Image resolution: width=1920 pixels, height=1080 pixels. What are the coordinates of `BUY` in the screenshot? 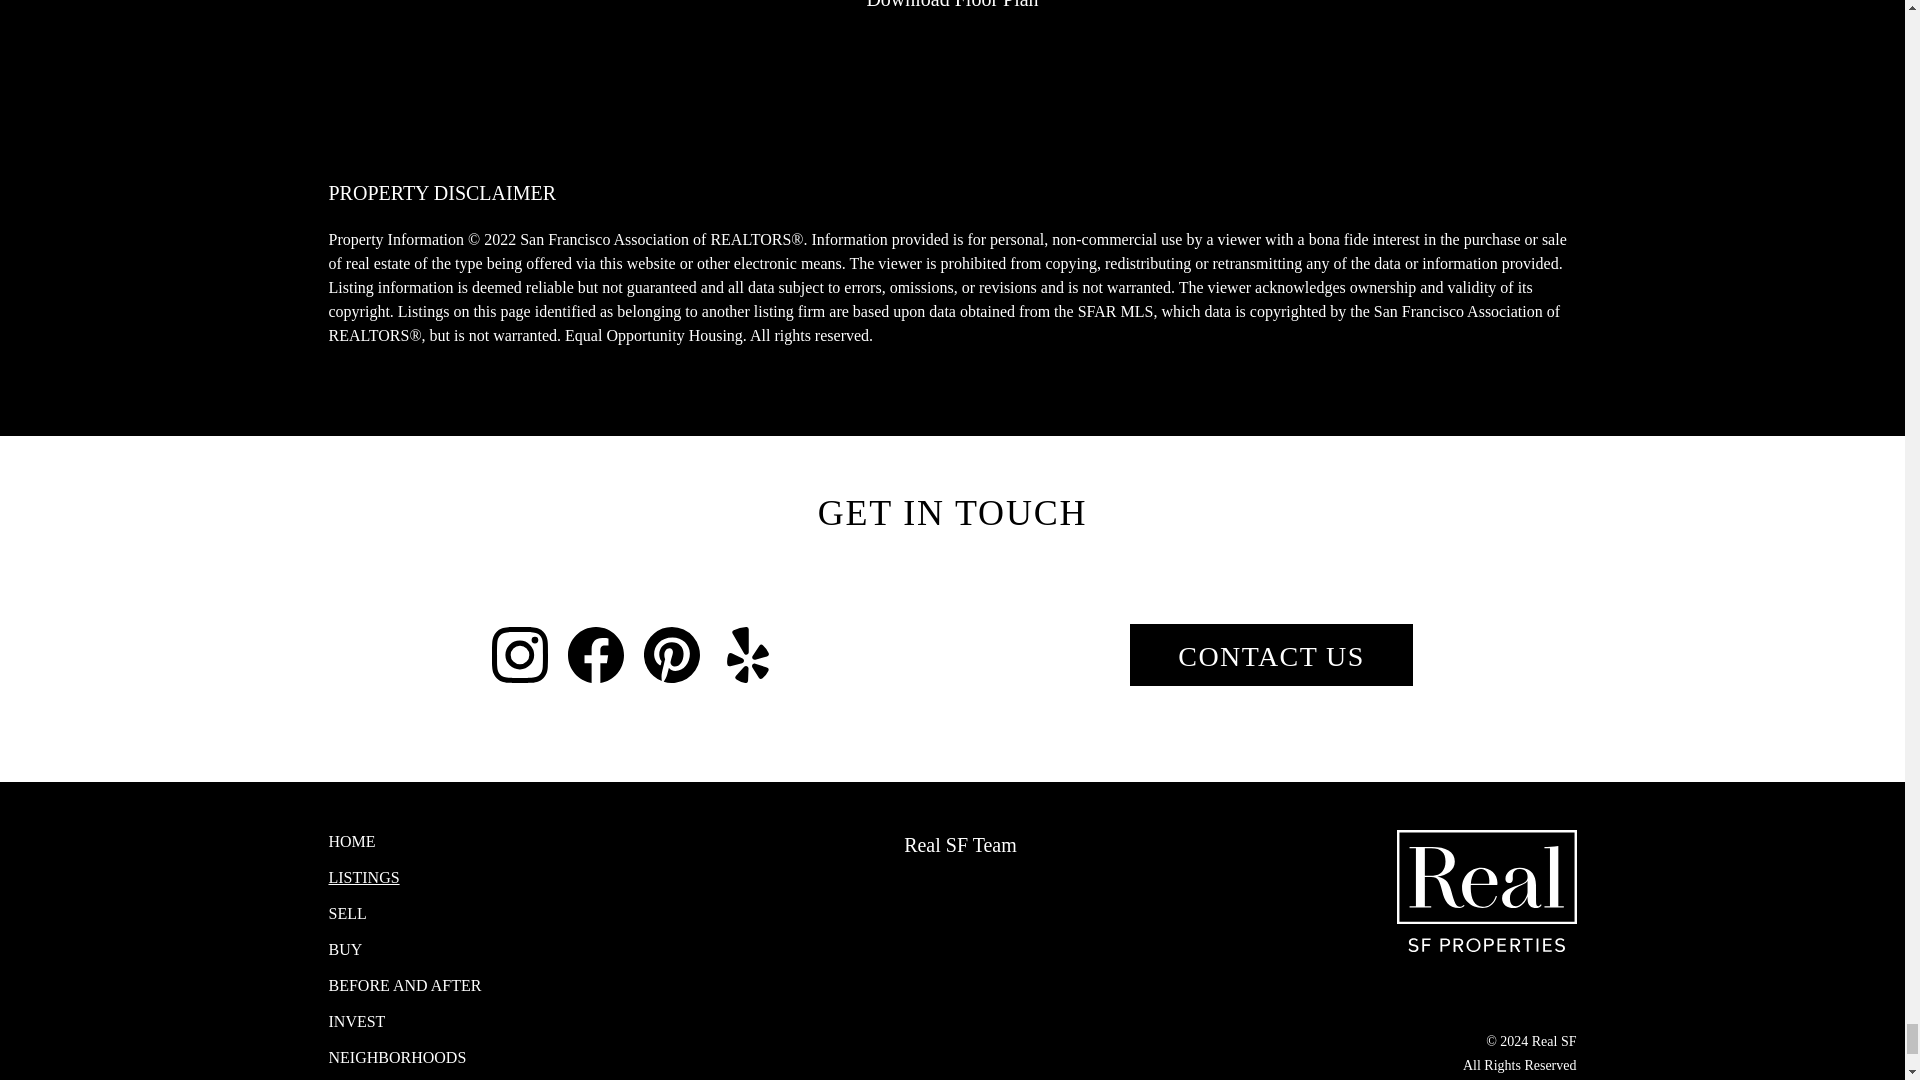 It's located at (436, 950).